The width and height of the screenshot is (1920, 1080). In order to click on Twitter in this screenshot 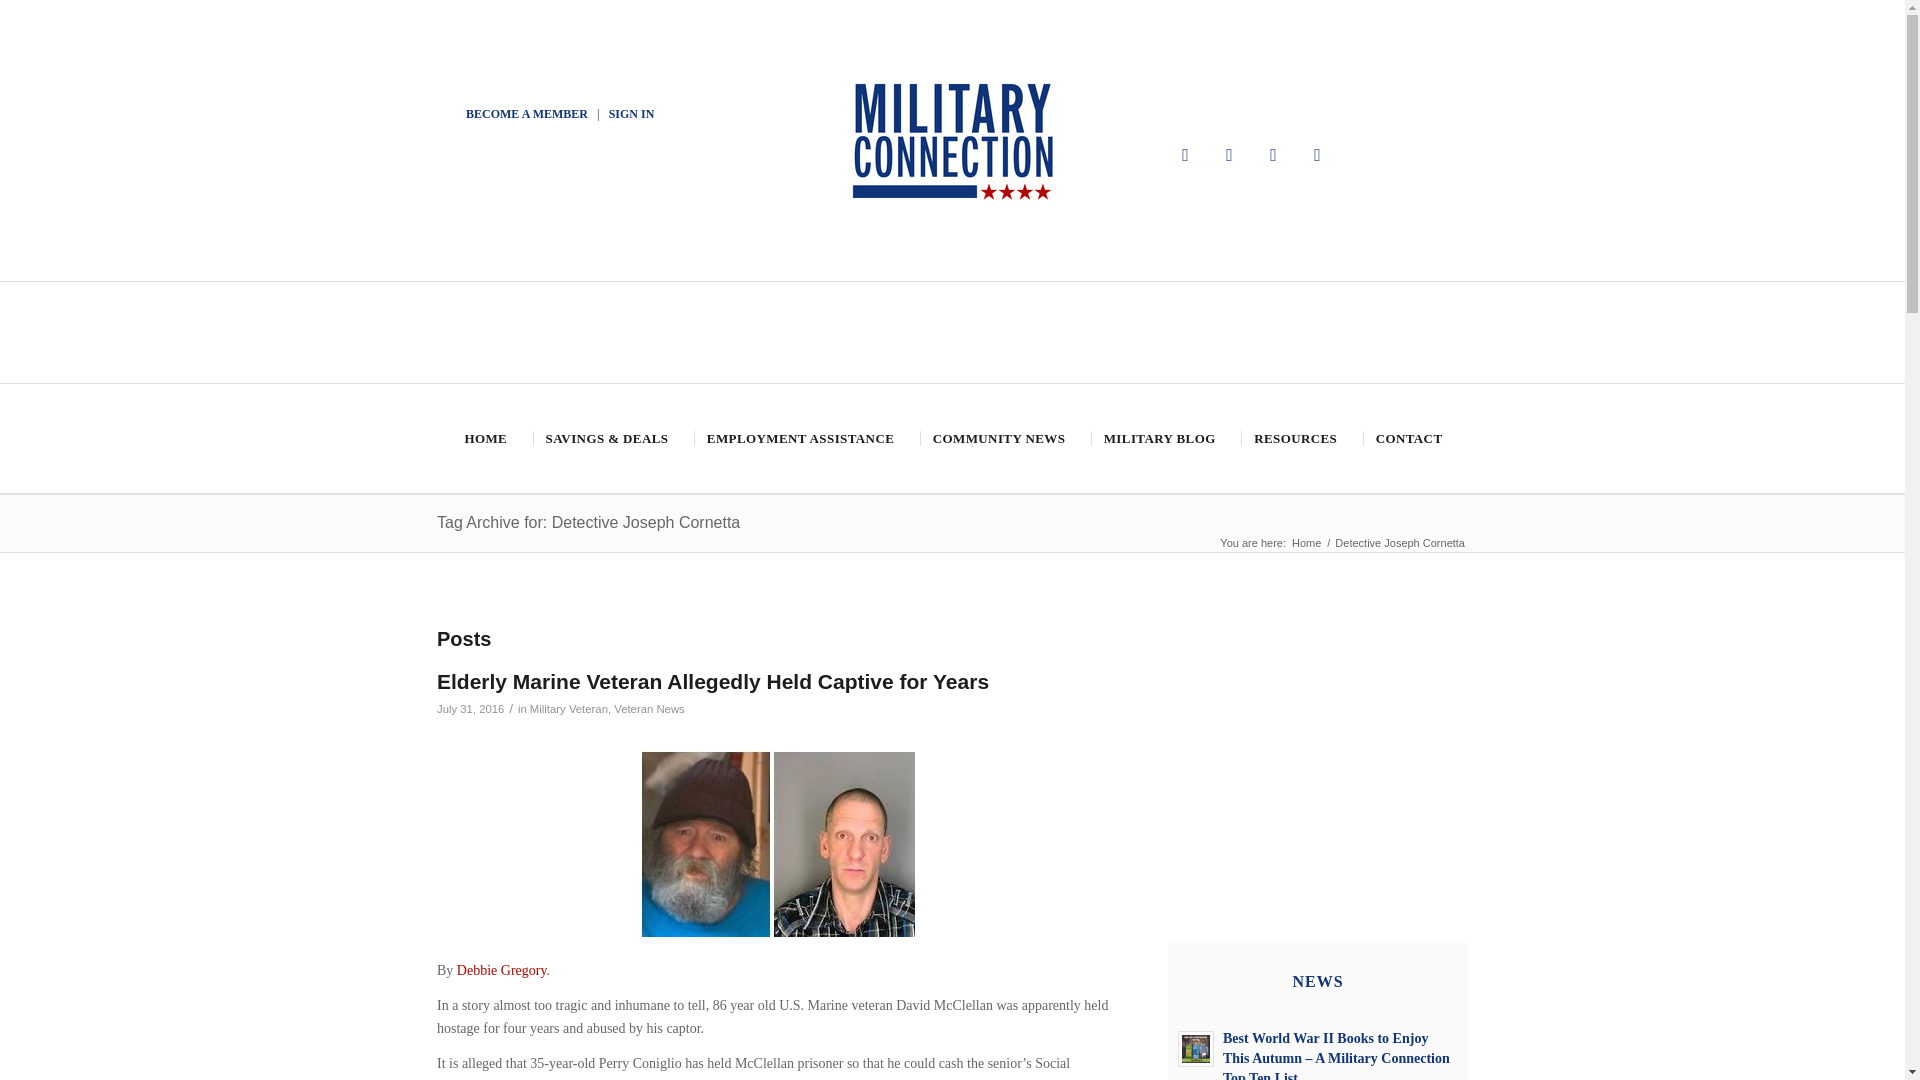, I will do `click(1230, 154)`.